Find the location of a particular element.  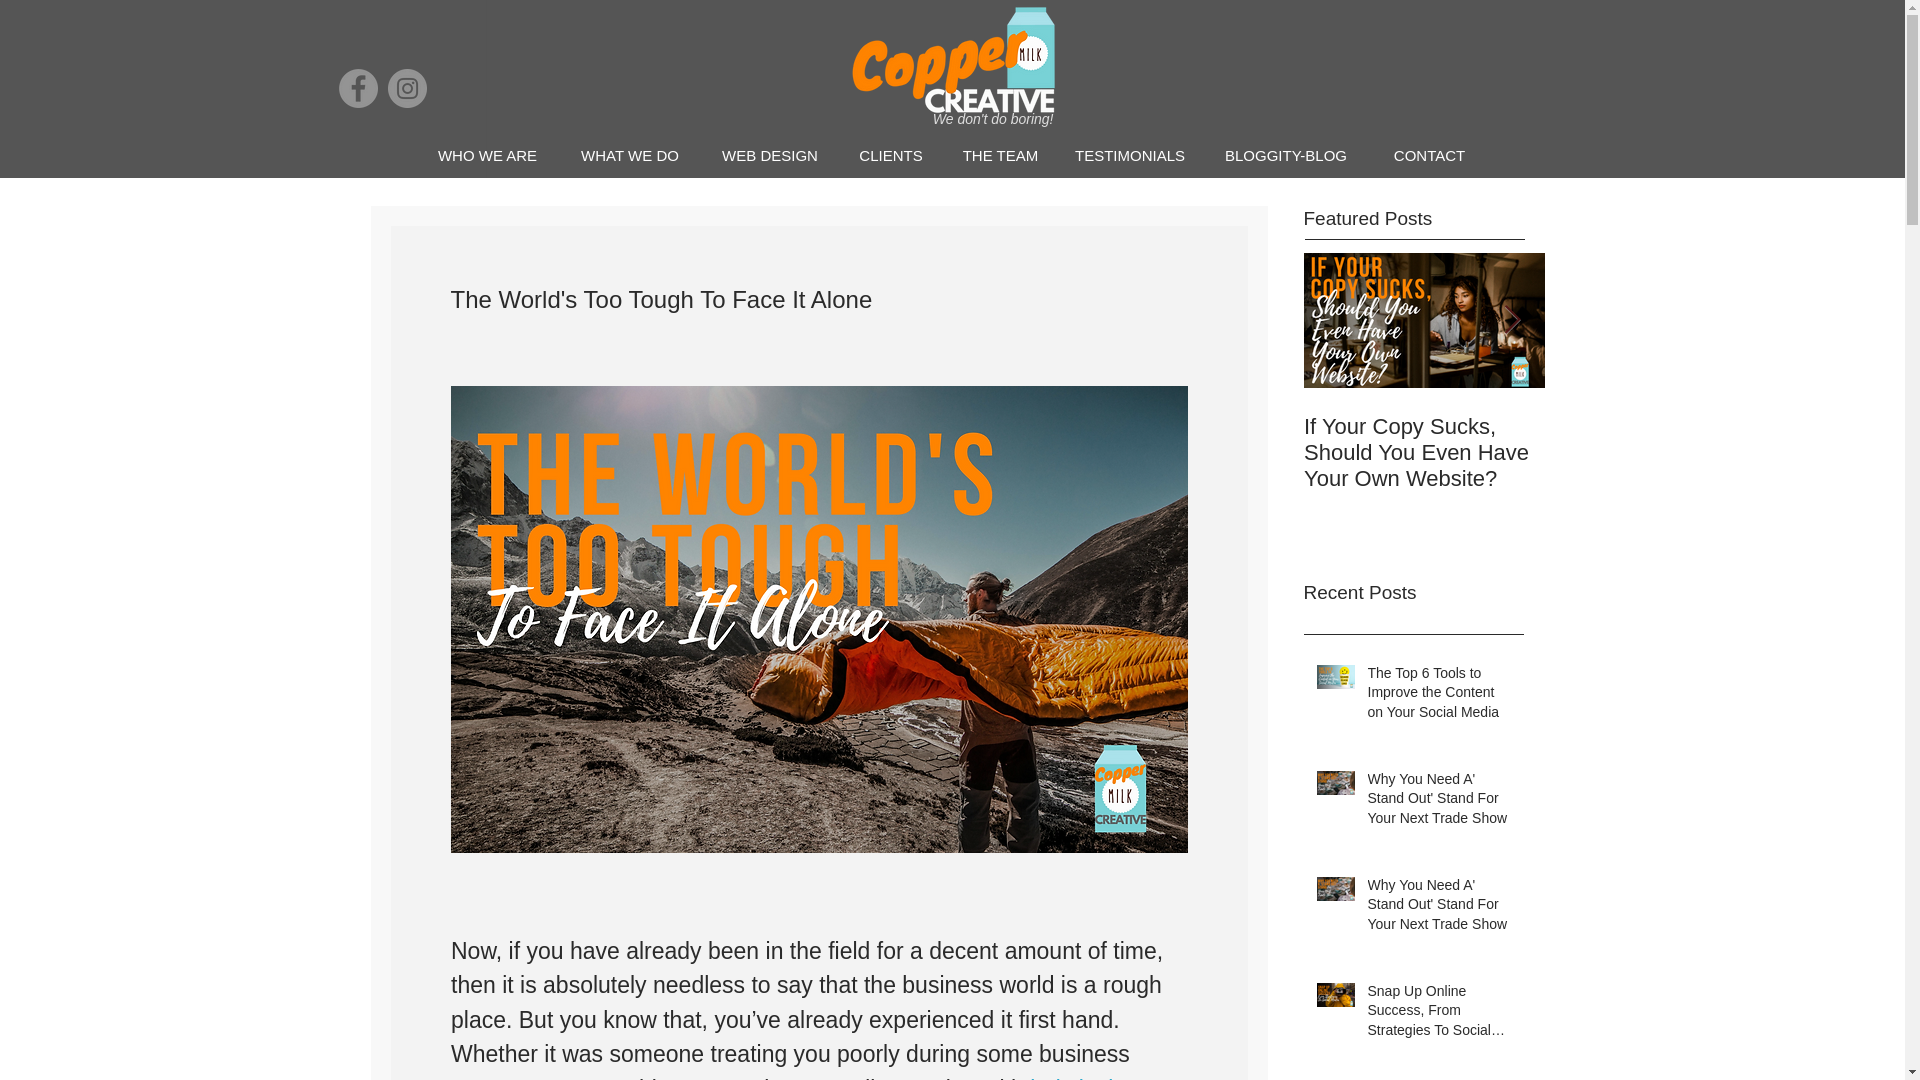

WEB DESIGN is located at coordinates (770, 156).